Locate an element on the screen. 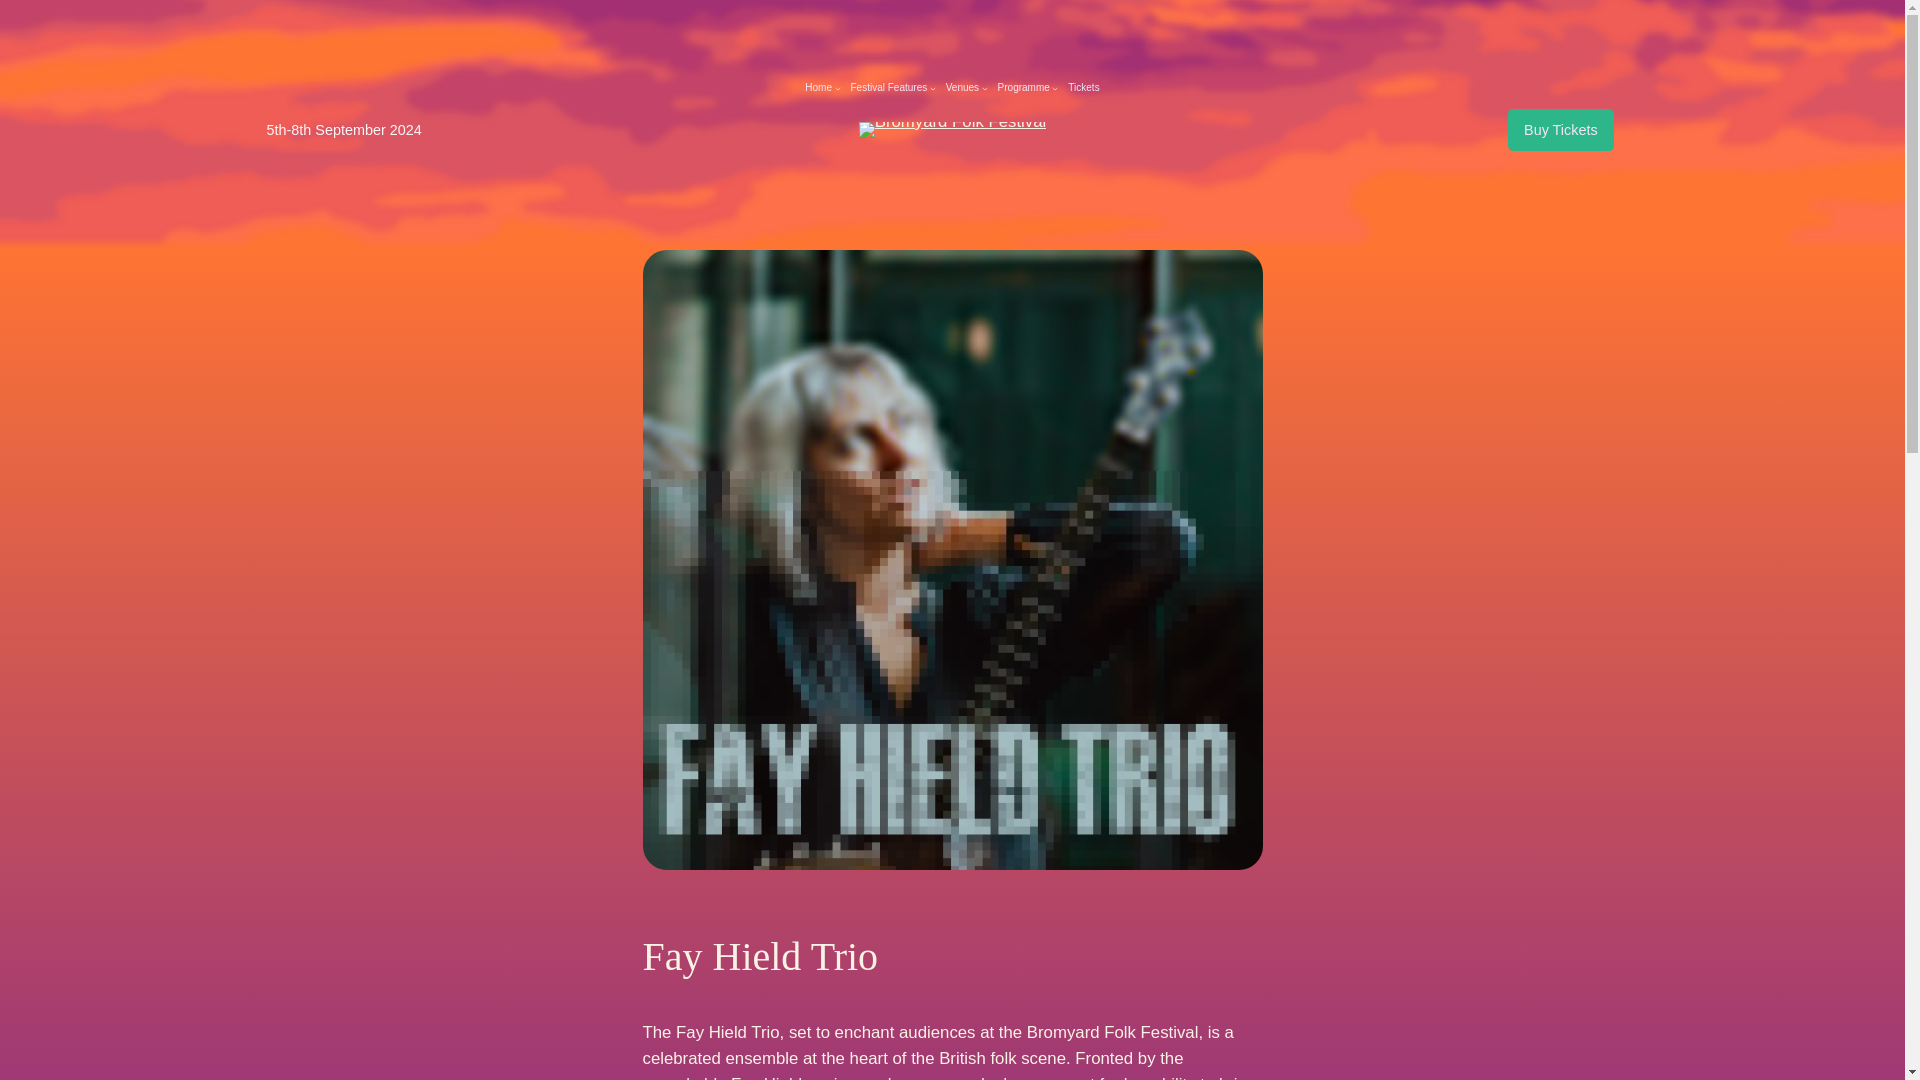  Venues is located at coordinates (962, 88).